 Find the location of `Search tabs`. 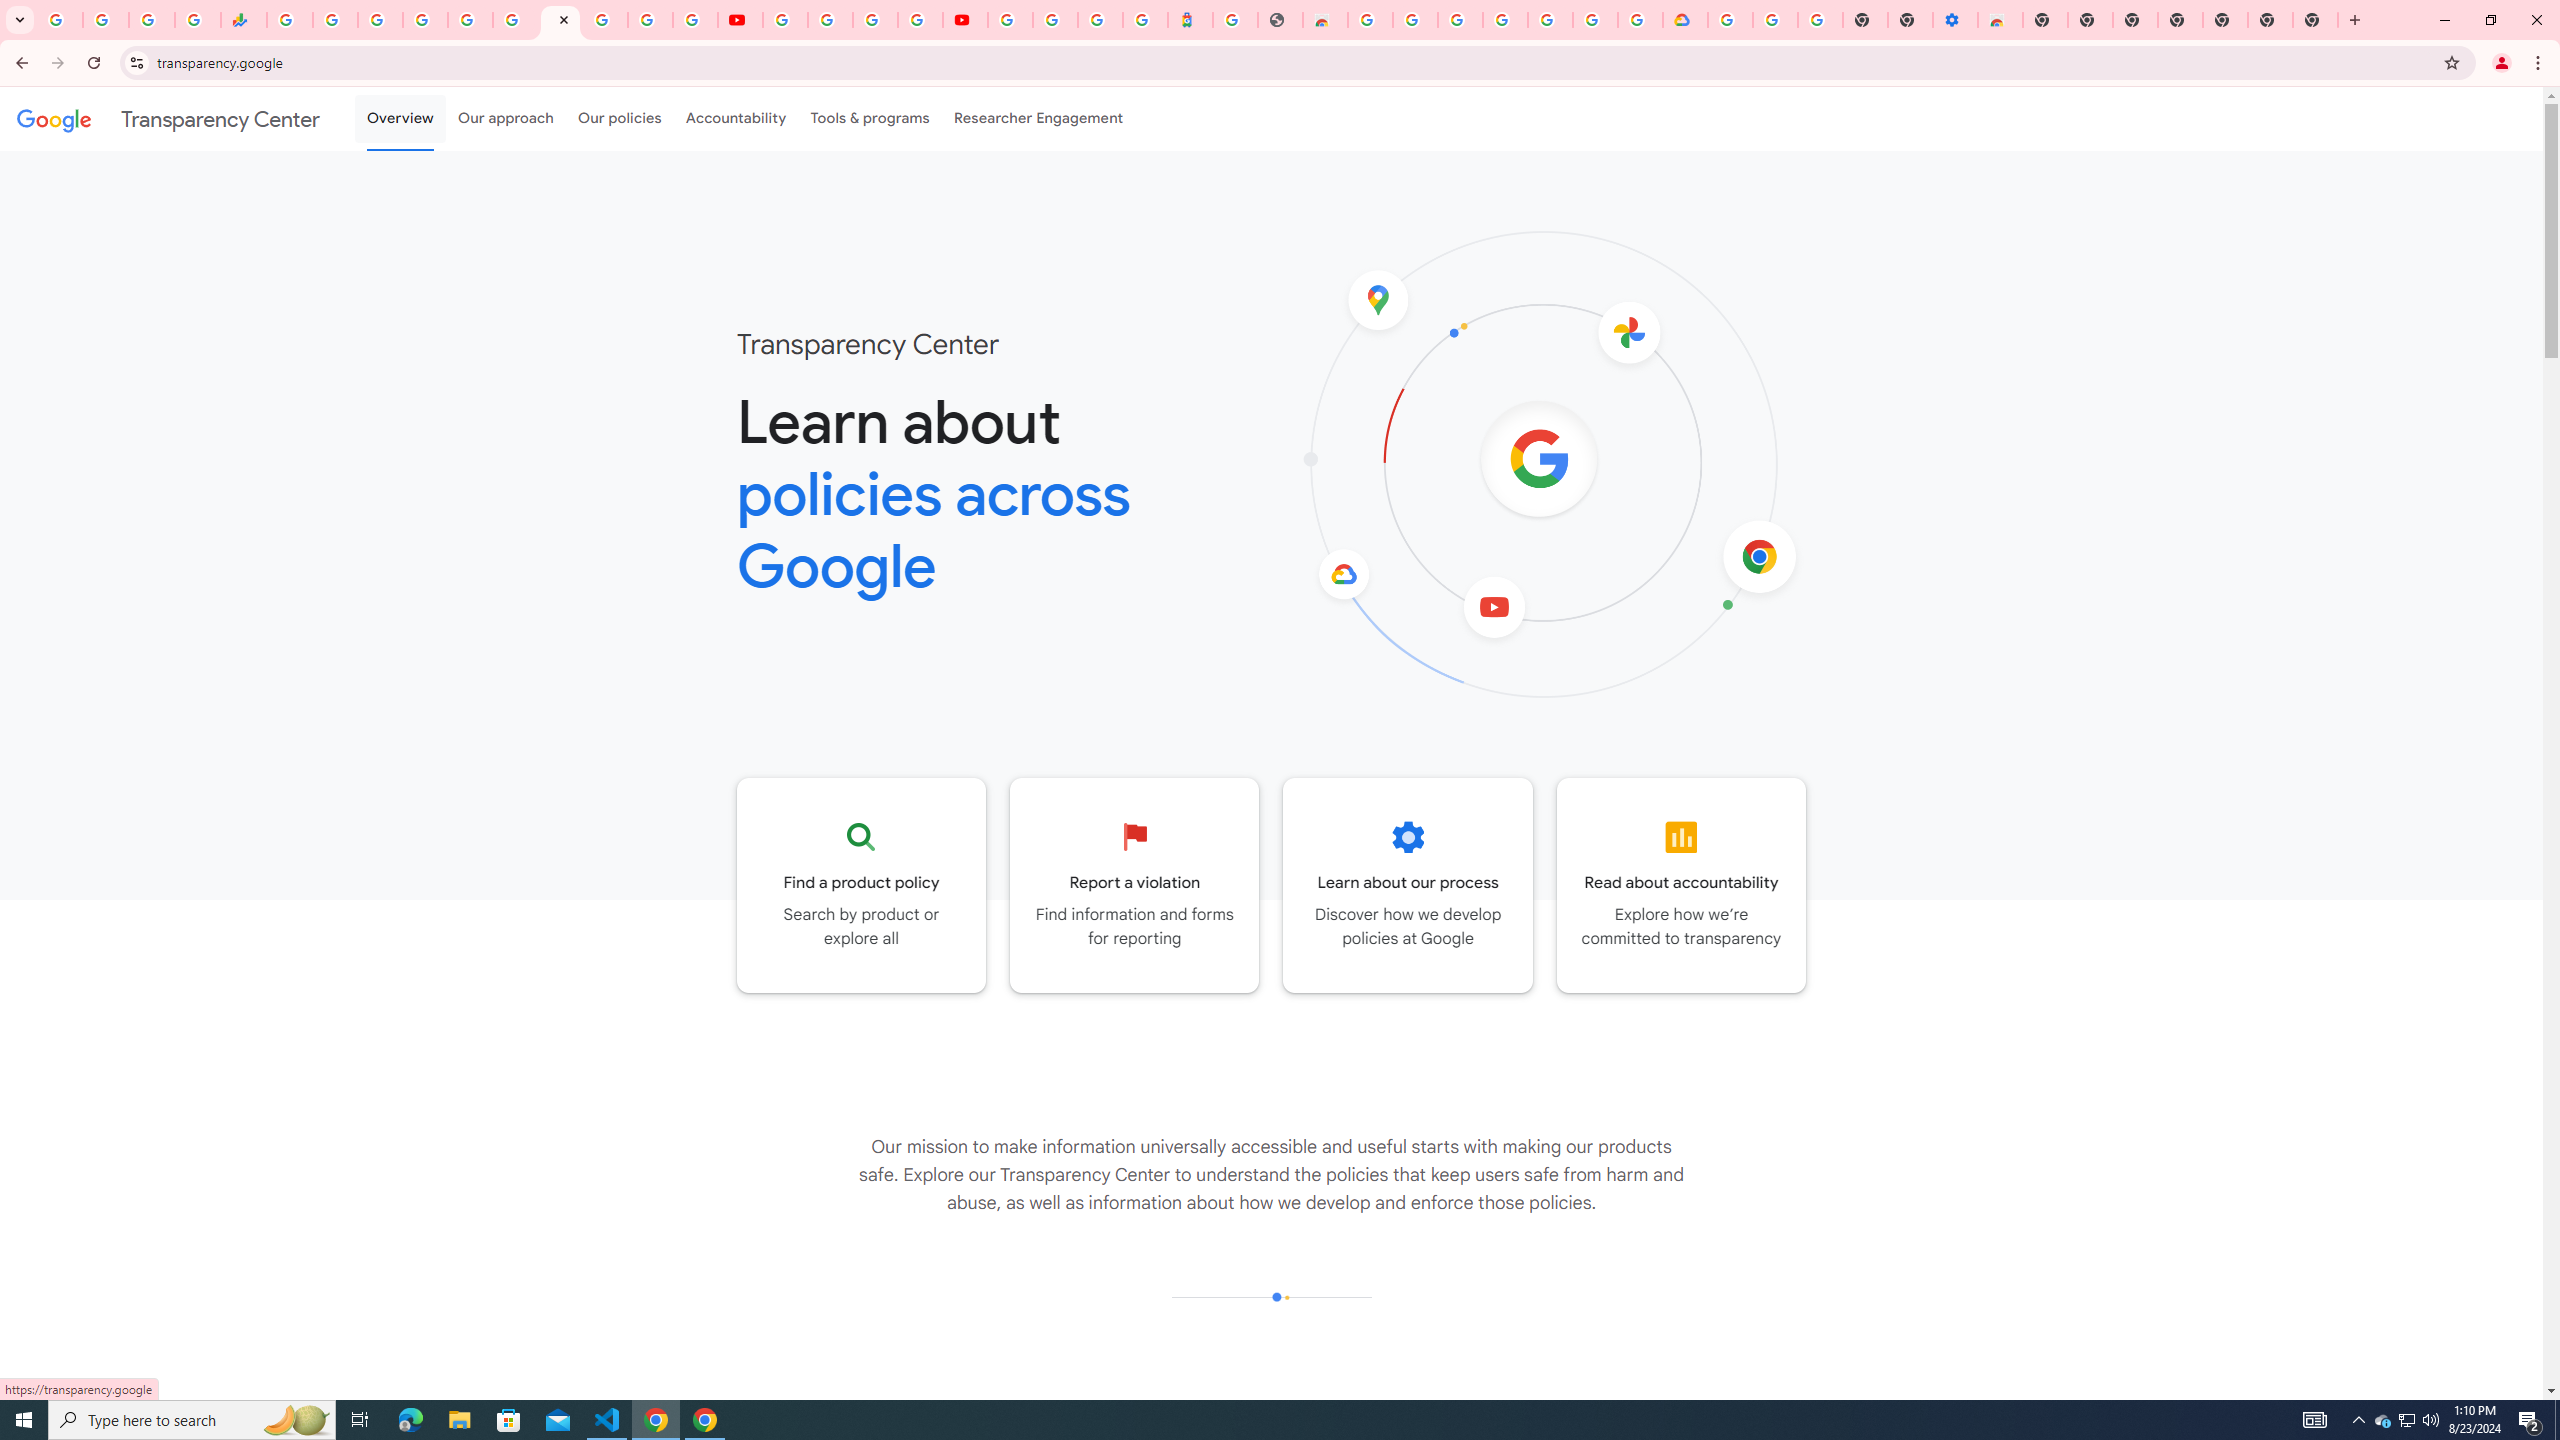

Search tabs is located at coordinates (19, 20).